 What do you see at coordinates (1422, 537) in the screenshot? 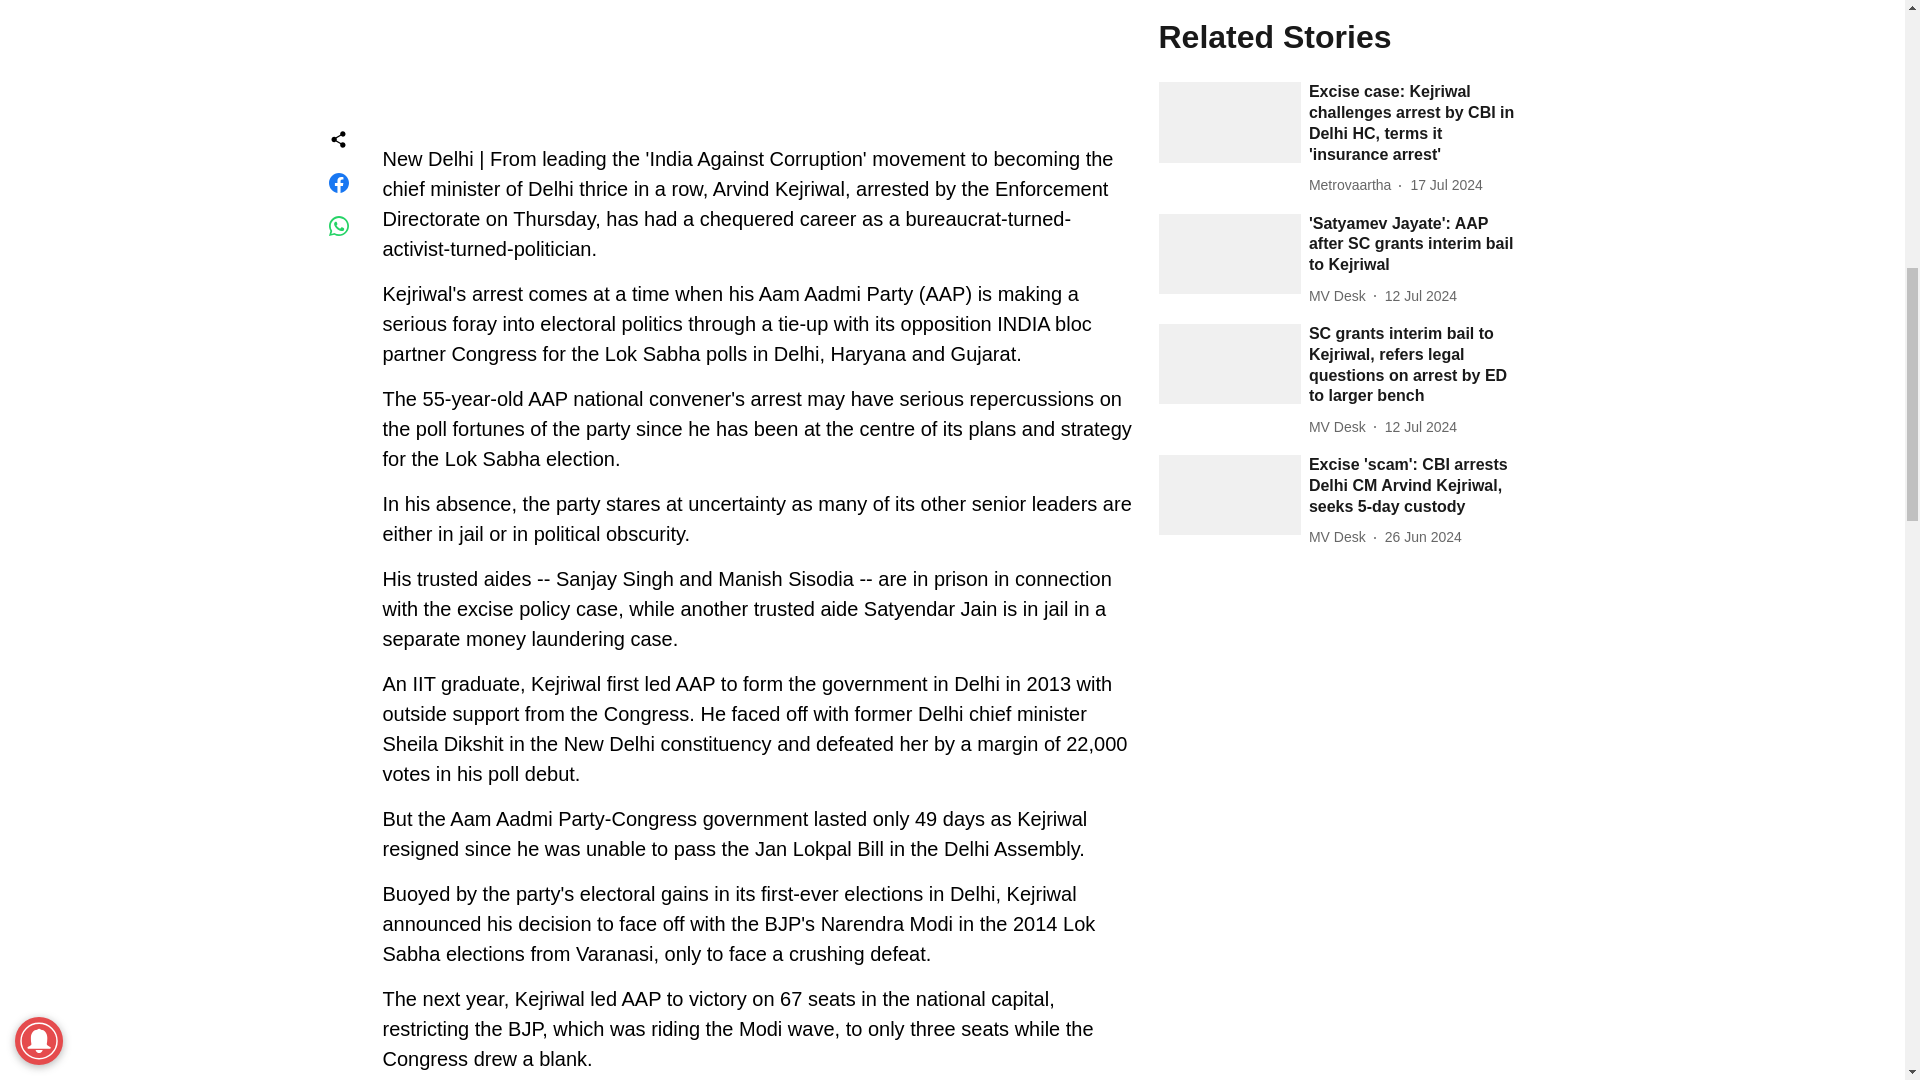
I see `2024-06-26 05:33` at bounding box center [1422, 537].